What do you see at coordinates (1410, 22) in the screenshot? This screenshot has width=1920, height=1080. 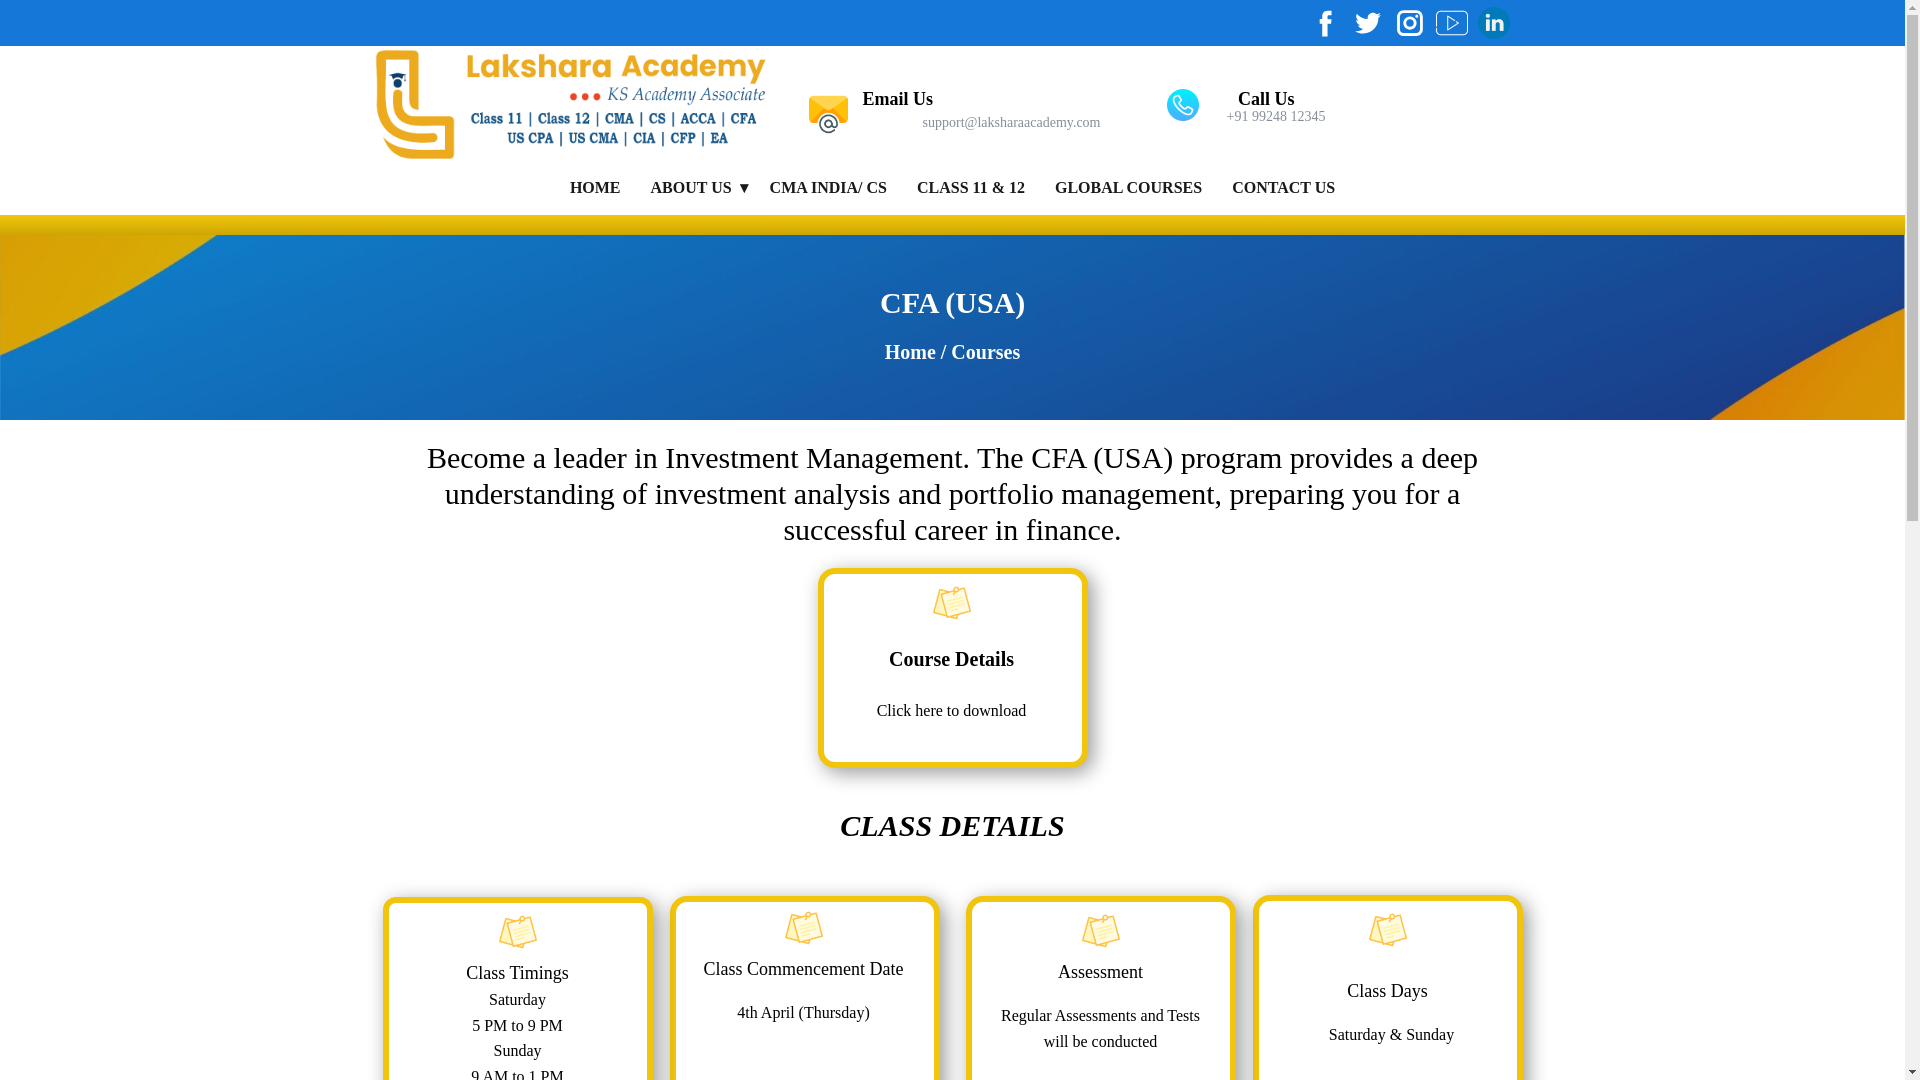 I see `instagram` at bounding box center [1410, 22].